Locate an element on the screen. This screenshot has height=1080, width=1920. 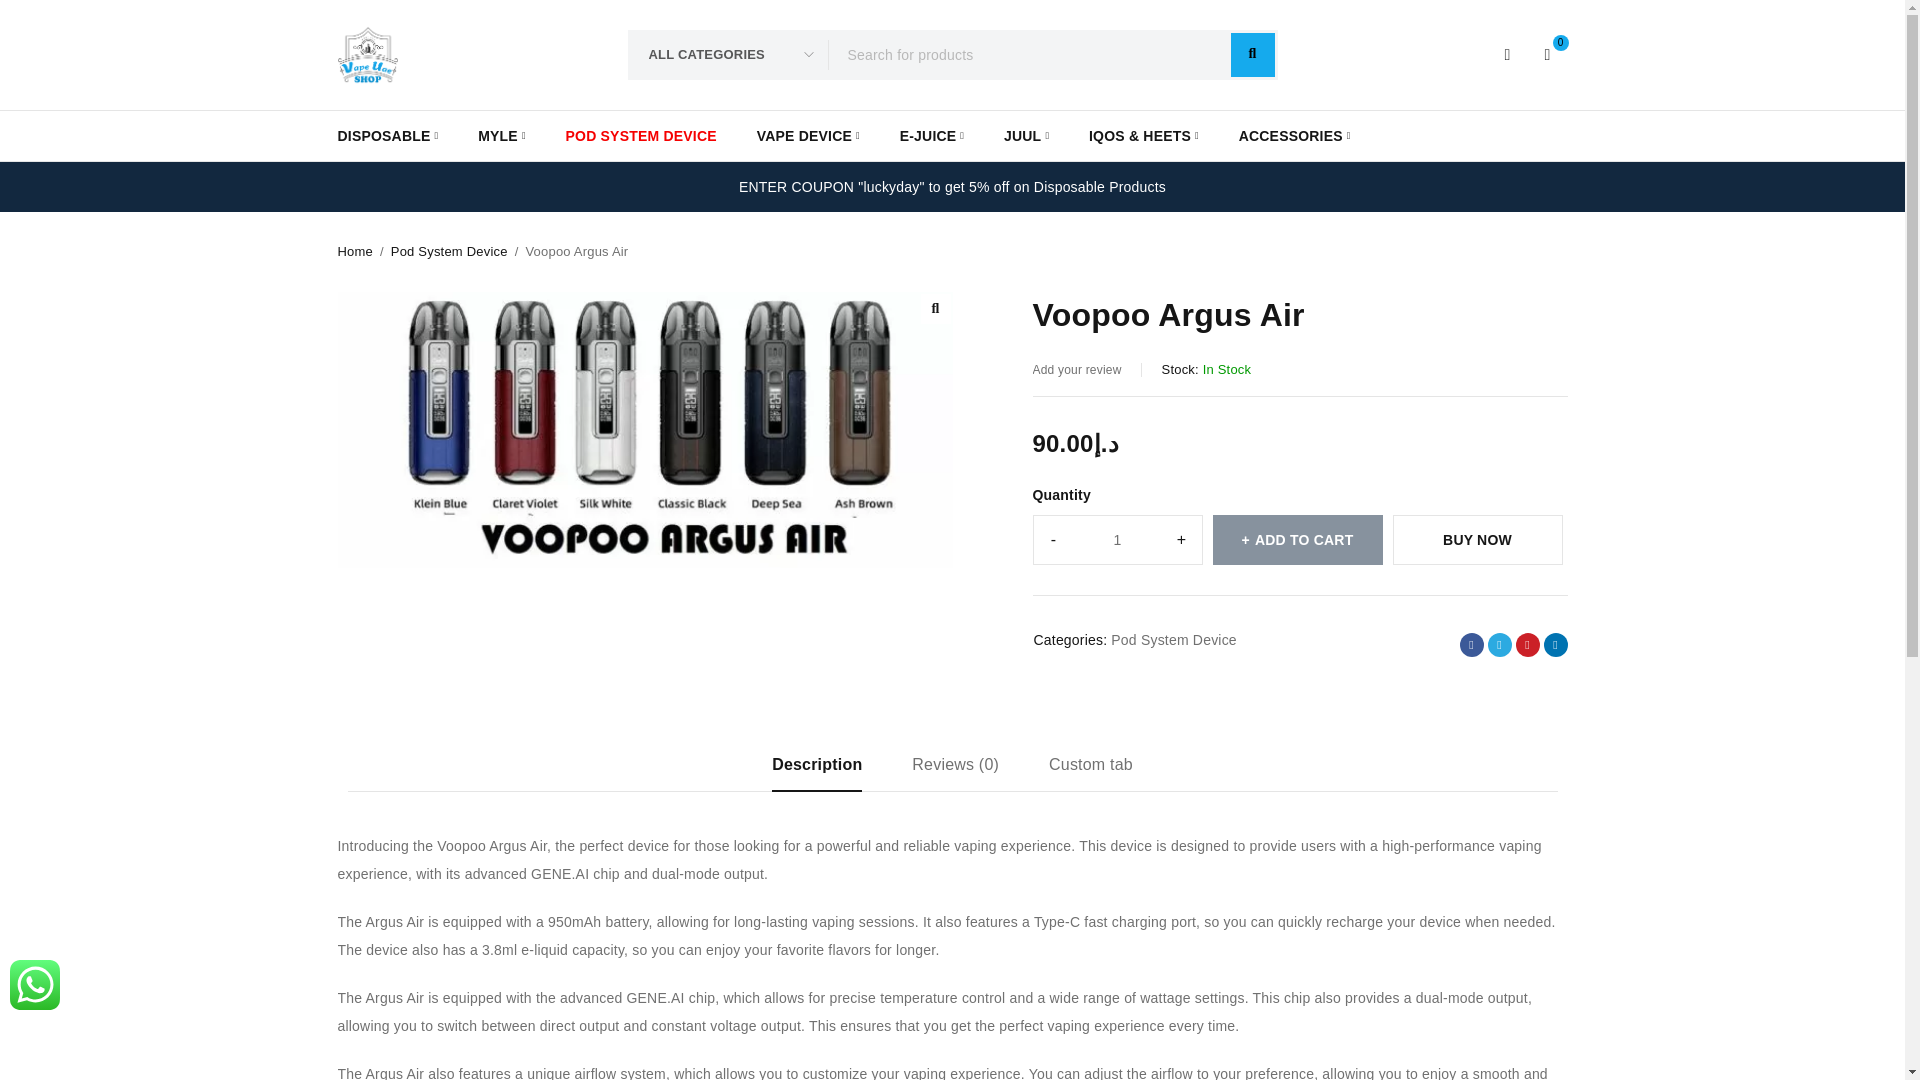
POD SYSTEM DEVICE is located at coordinates (641, 136).